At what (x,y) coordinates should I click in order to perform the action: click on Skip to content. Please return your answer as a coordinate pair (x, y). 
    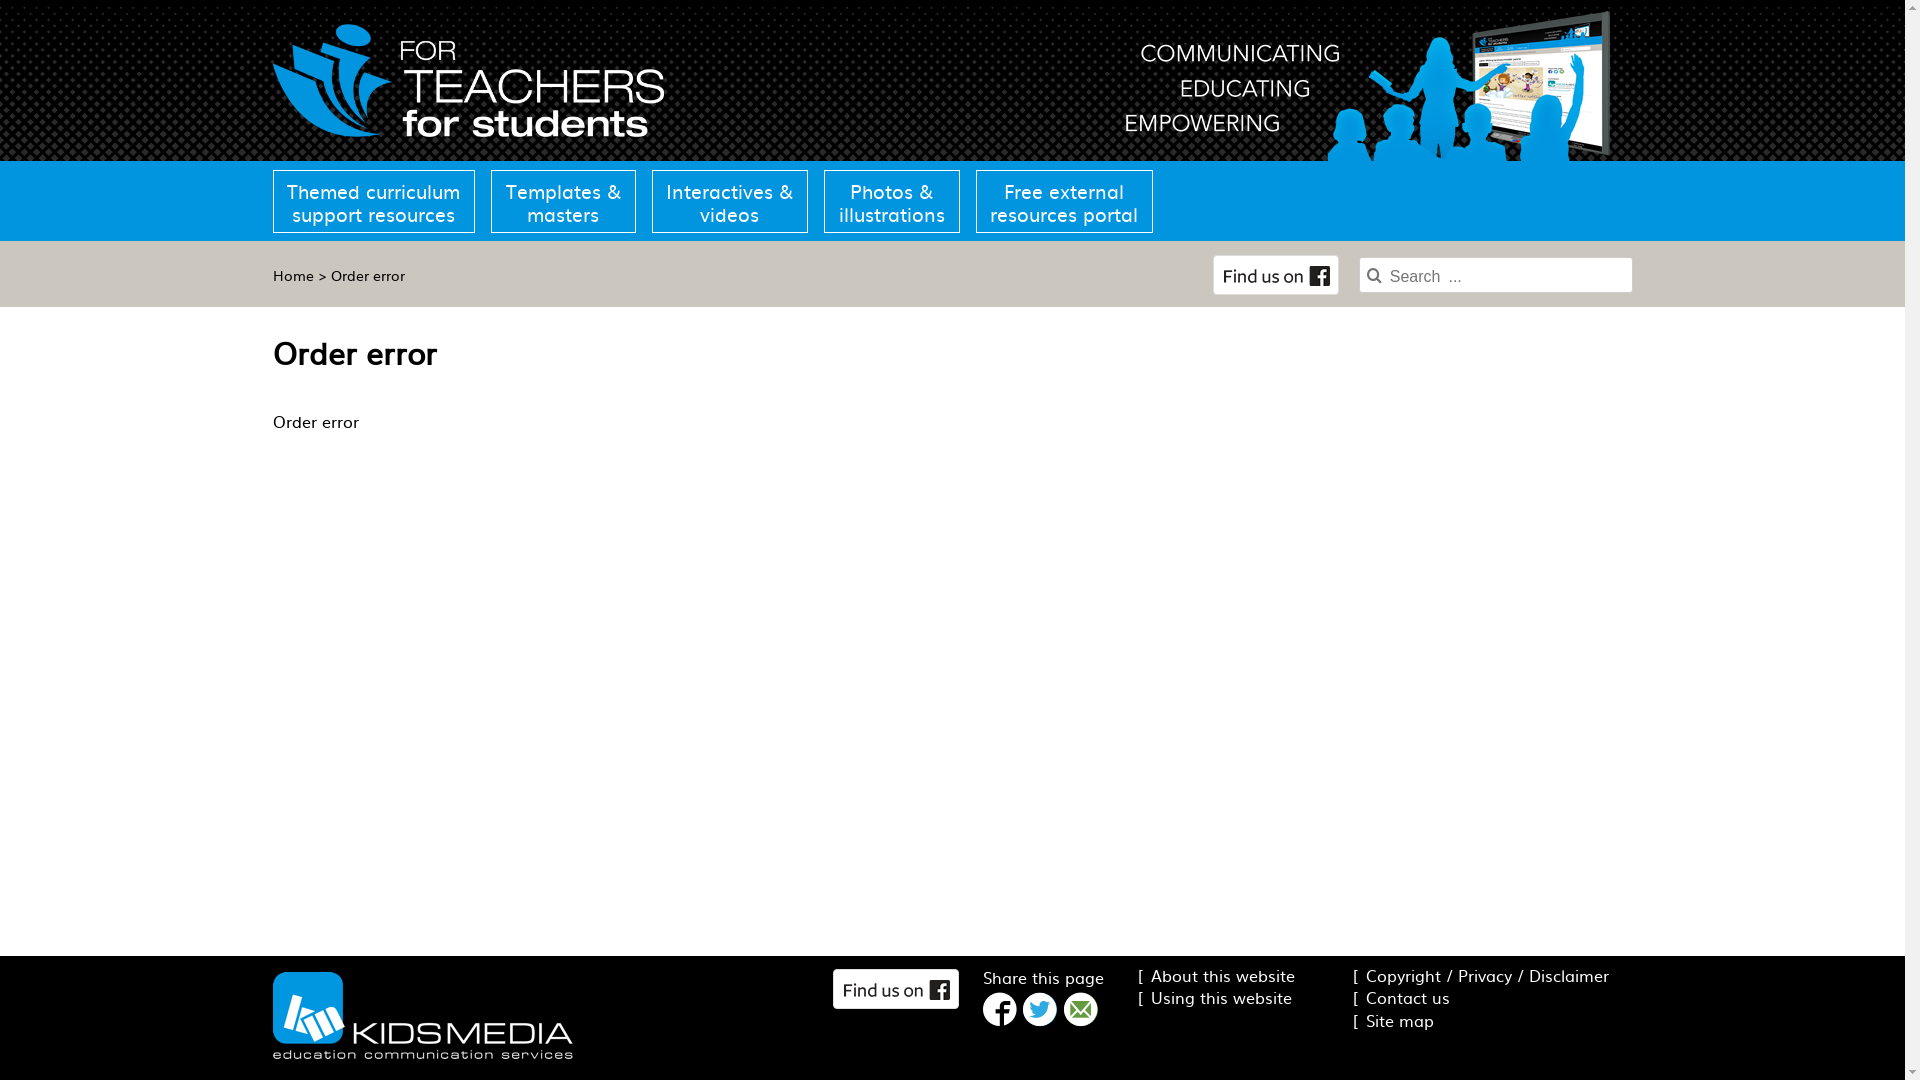
    Looking at the image, I should click on (0, 0).